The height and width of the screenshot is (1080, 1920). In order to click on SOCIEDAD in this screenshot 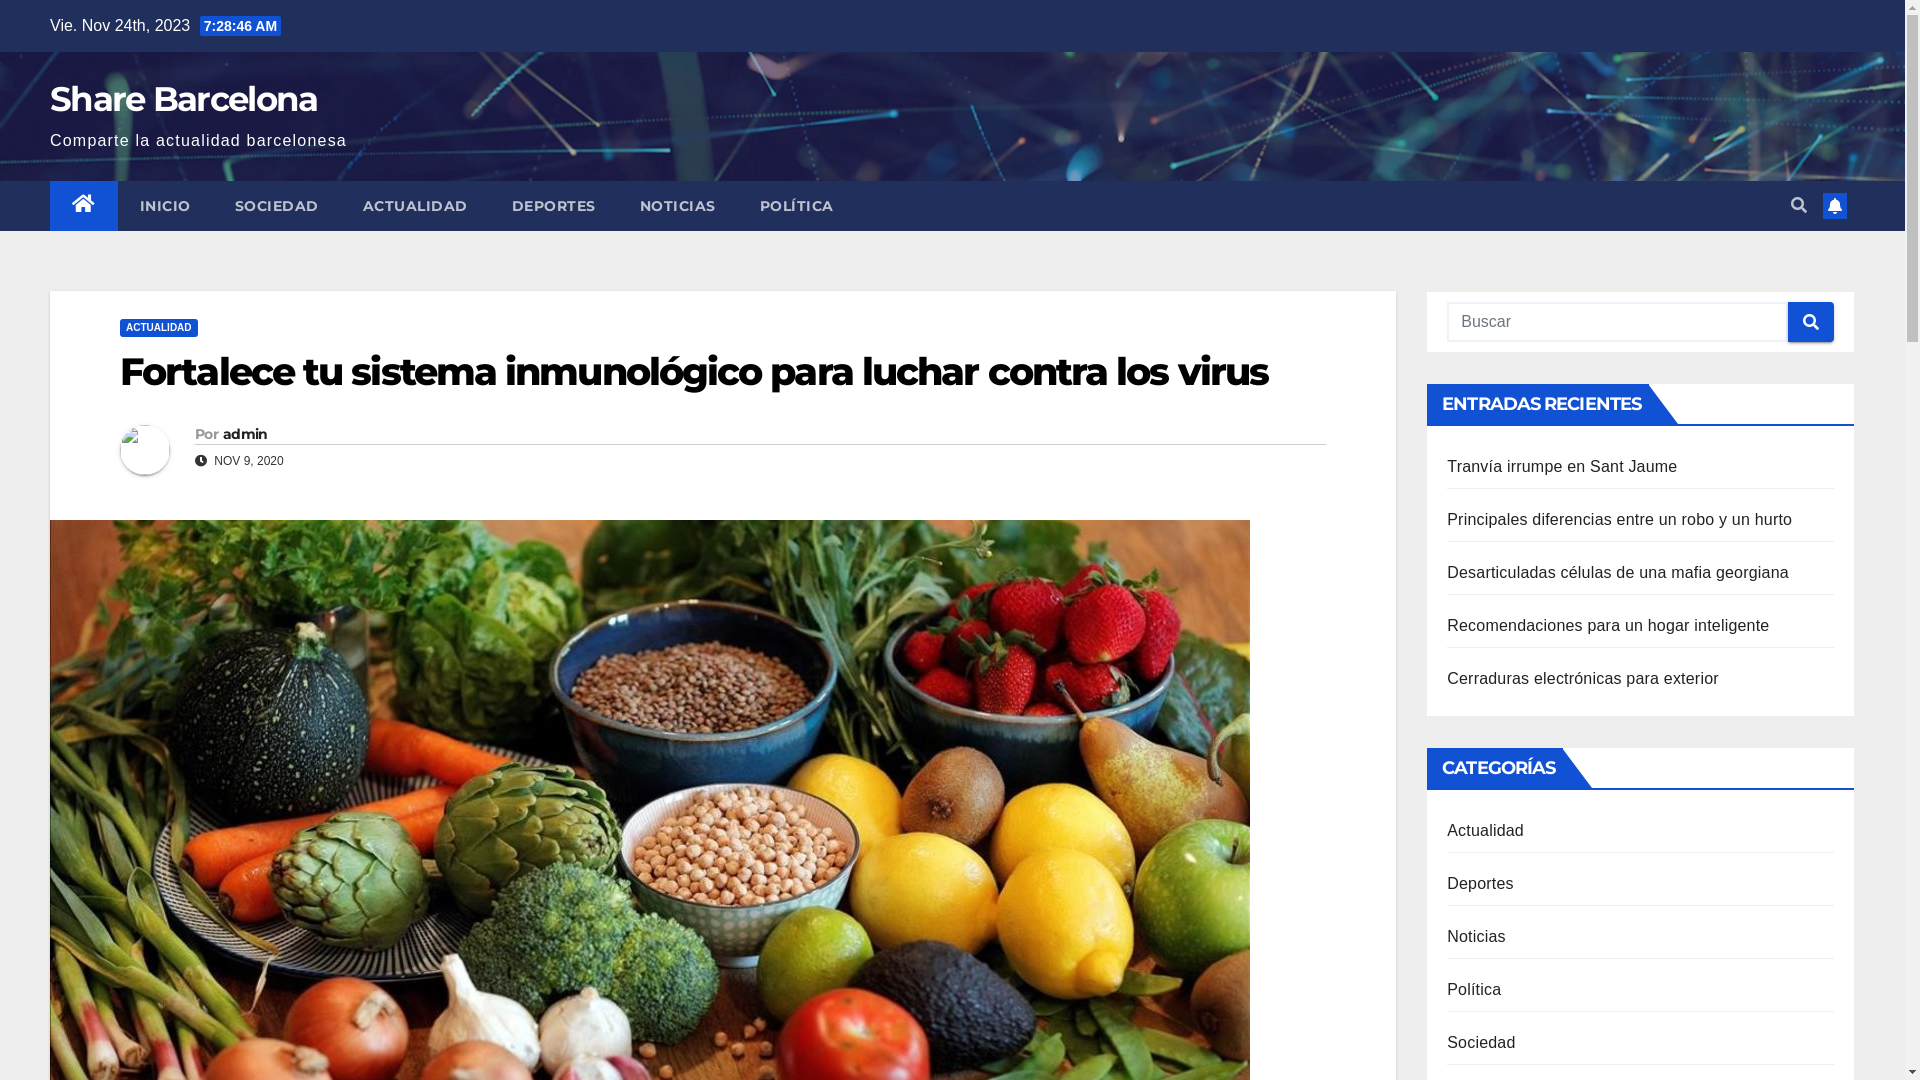, I will do `click(276, 206)`.